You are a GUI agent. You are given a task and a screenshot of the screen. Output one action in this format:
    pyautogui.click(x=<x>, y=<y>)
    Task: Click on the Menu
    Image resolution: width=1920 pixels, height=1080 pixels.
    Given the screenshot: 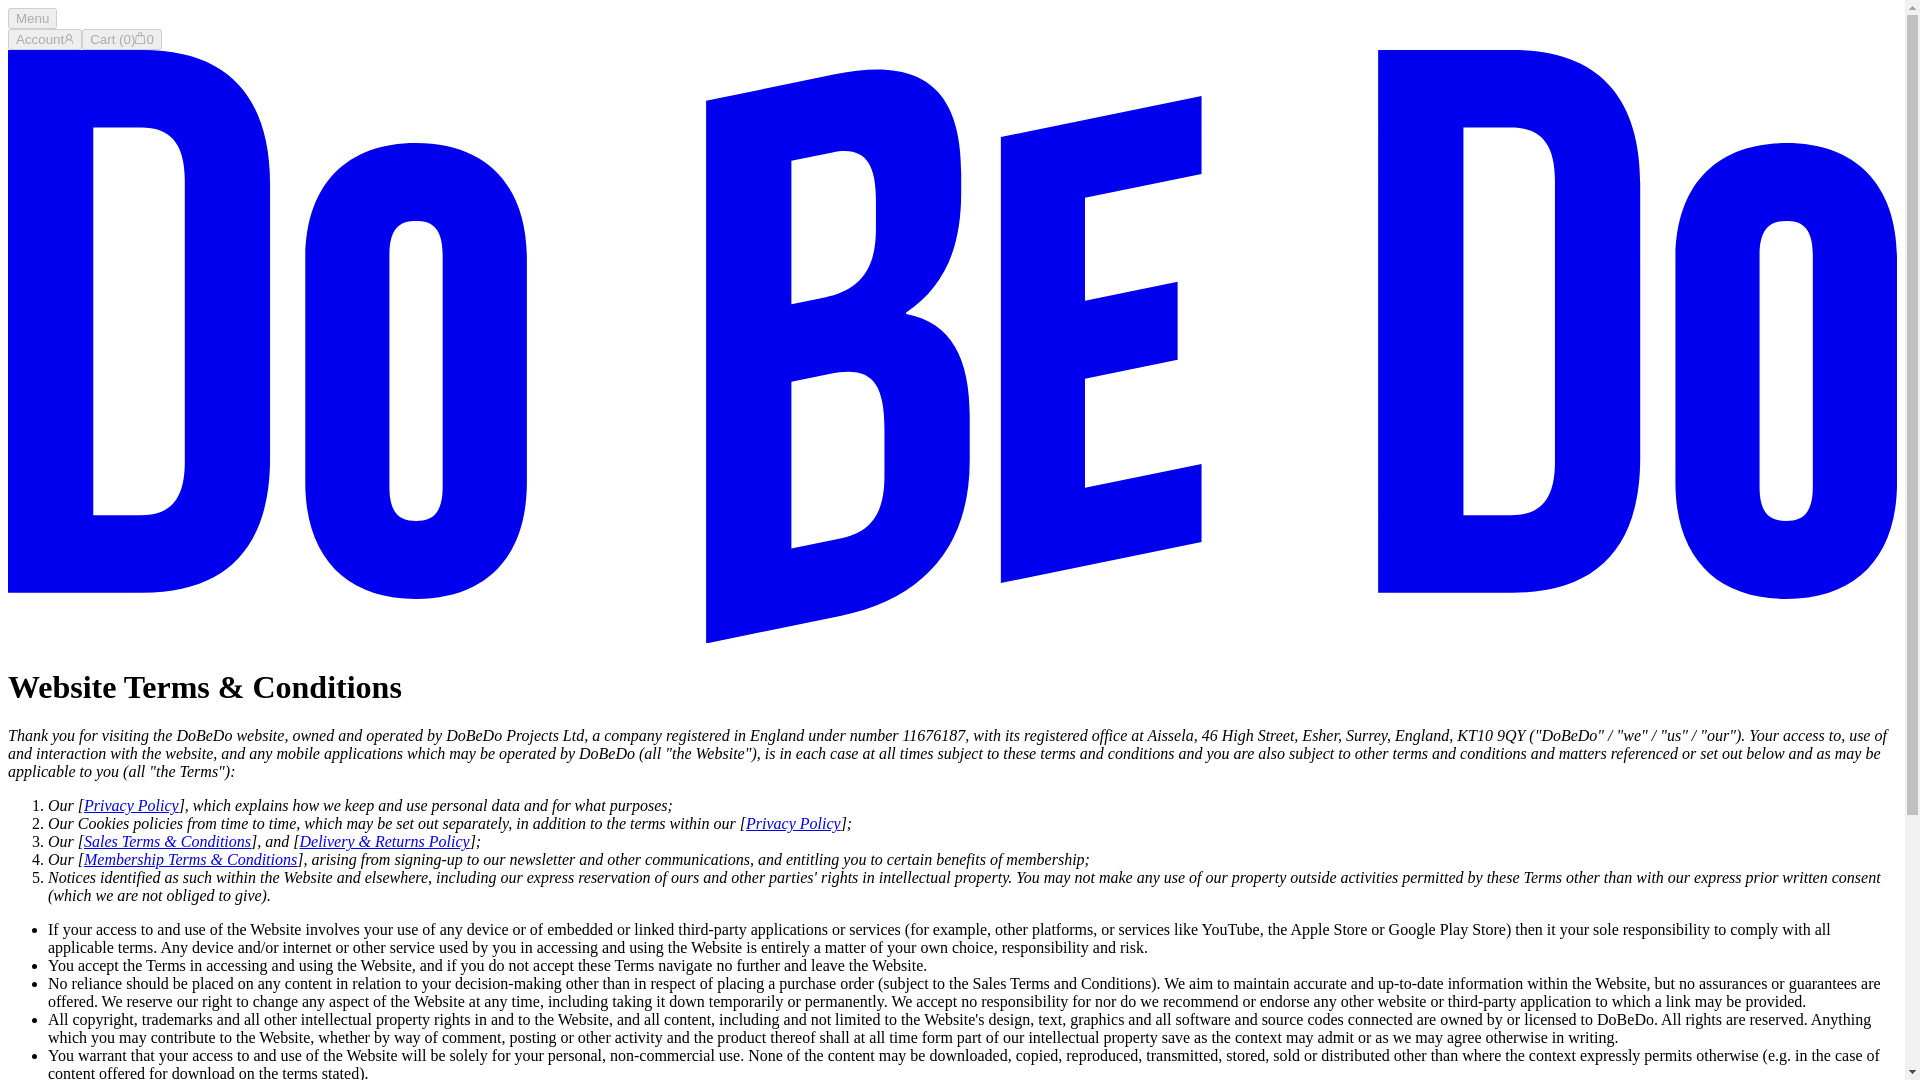 What is the action you would take?
    pyautogui.click(x=32, y=18)
    